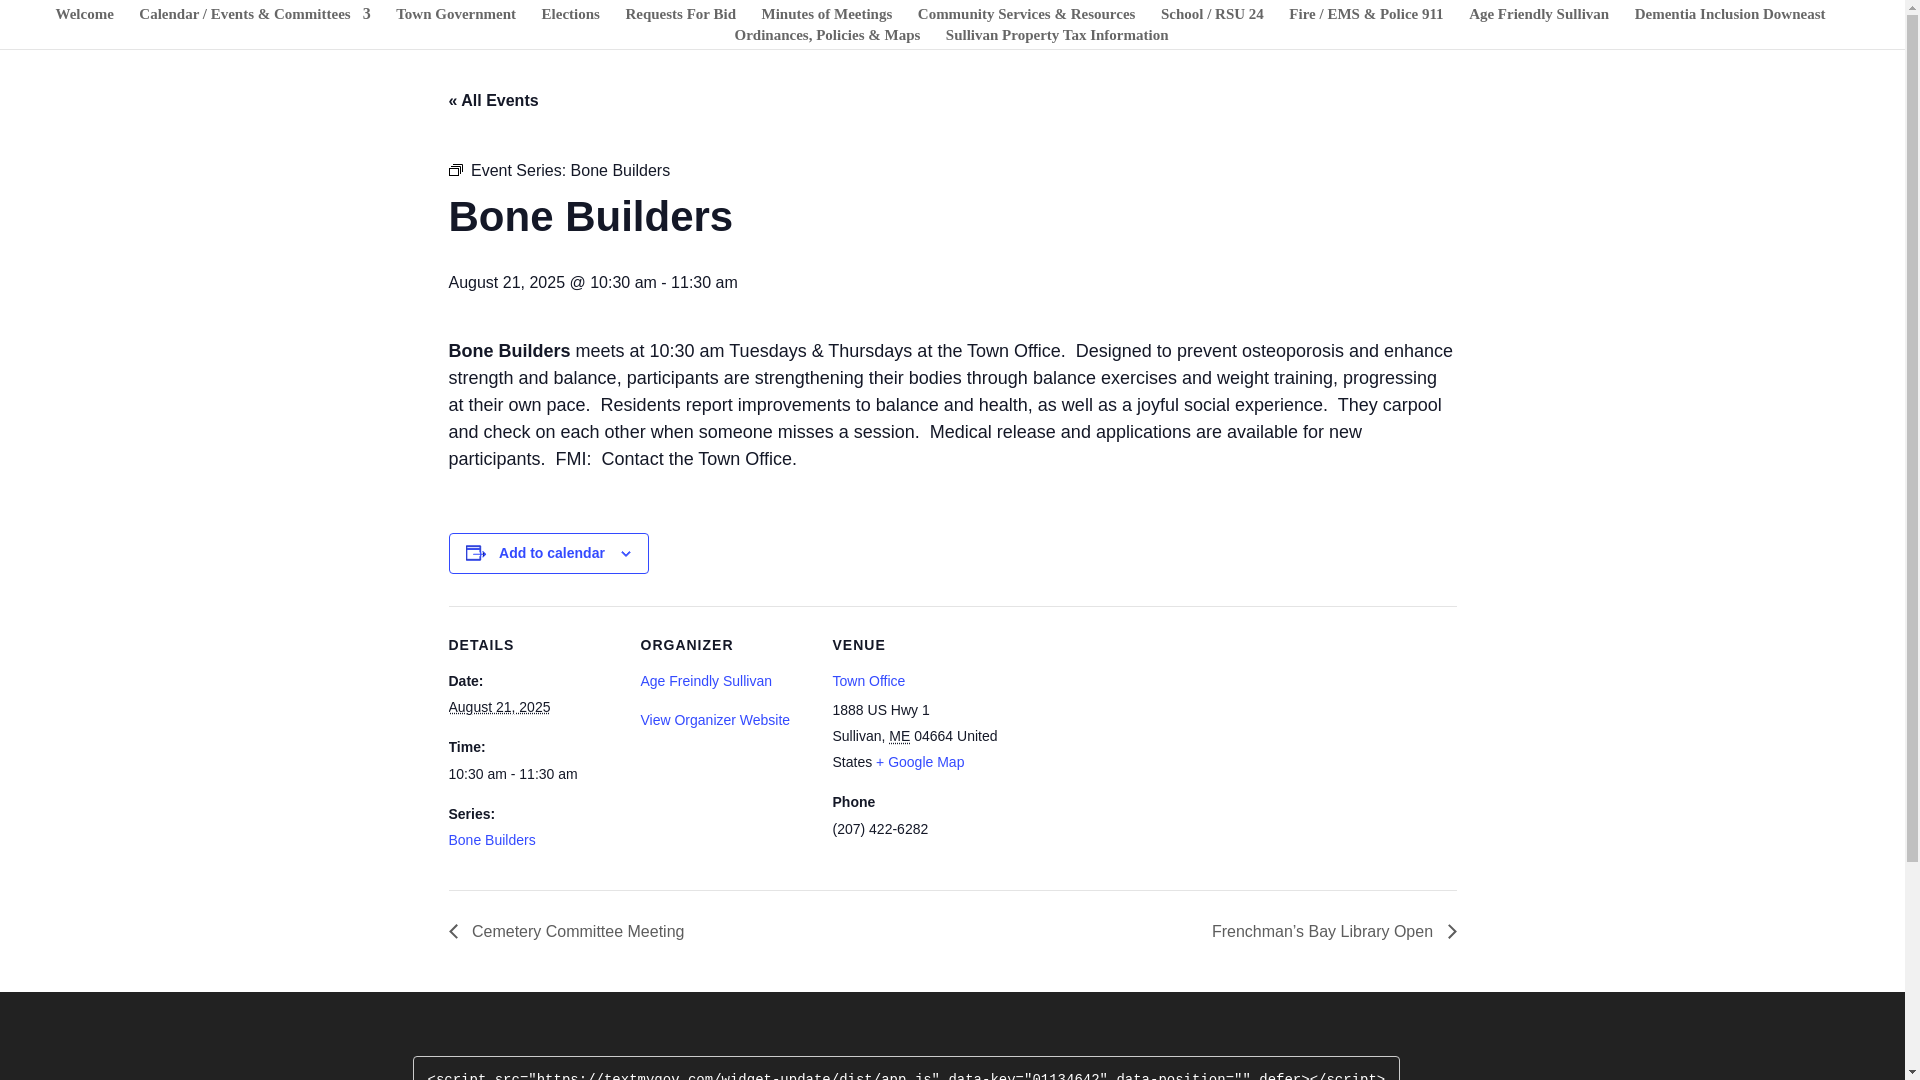 The width and height of the screenshot is (1920, 1080). Describe the element at coordinates (899, 736) in the screenshot. I see `Maine` at that location.